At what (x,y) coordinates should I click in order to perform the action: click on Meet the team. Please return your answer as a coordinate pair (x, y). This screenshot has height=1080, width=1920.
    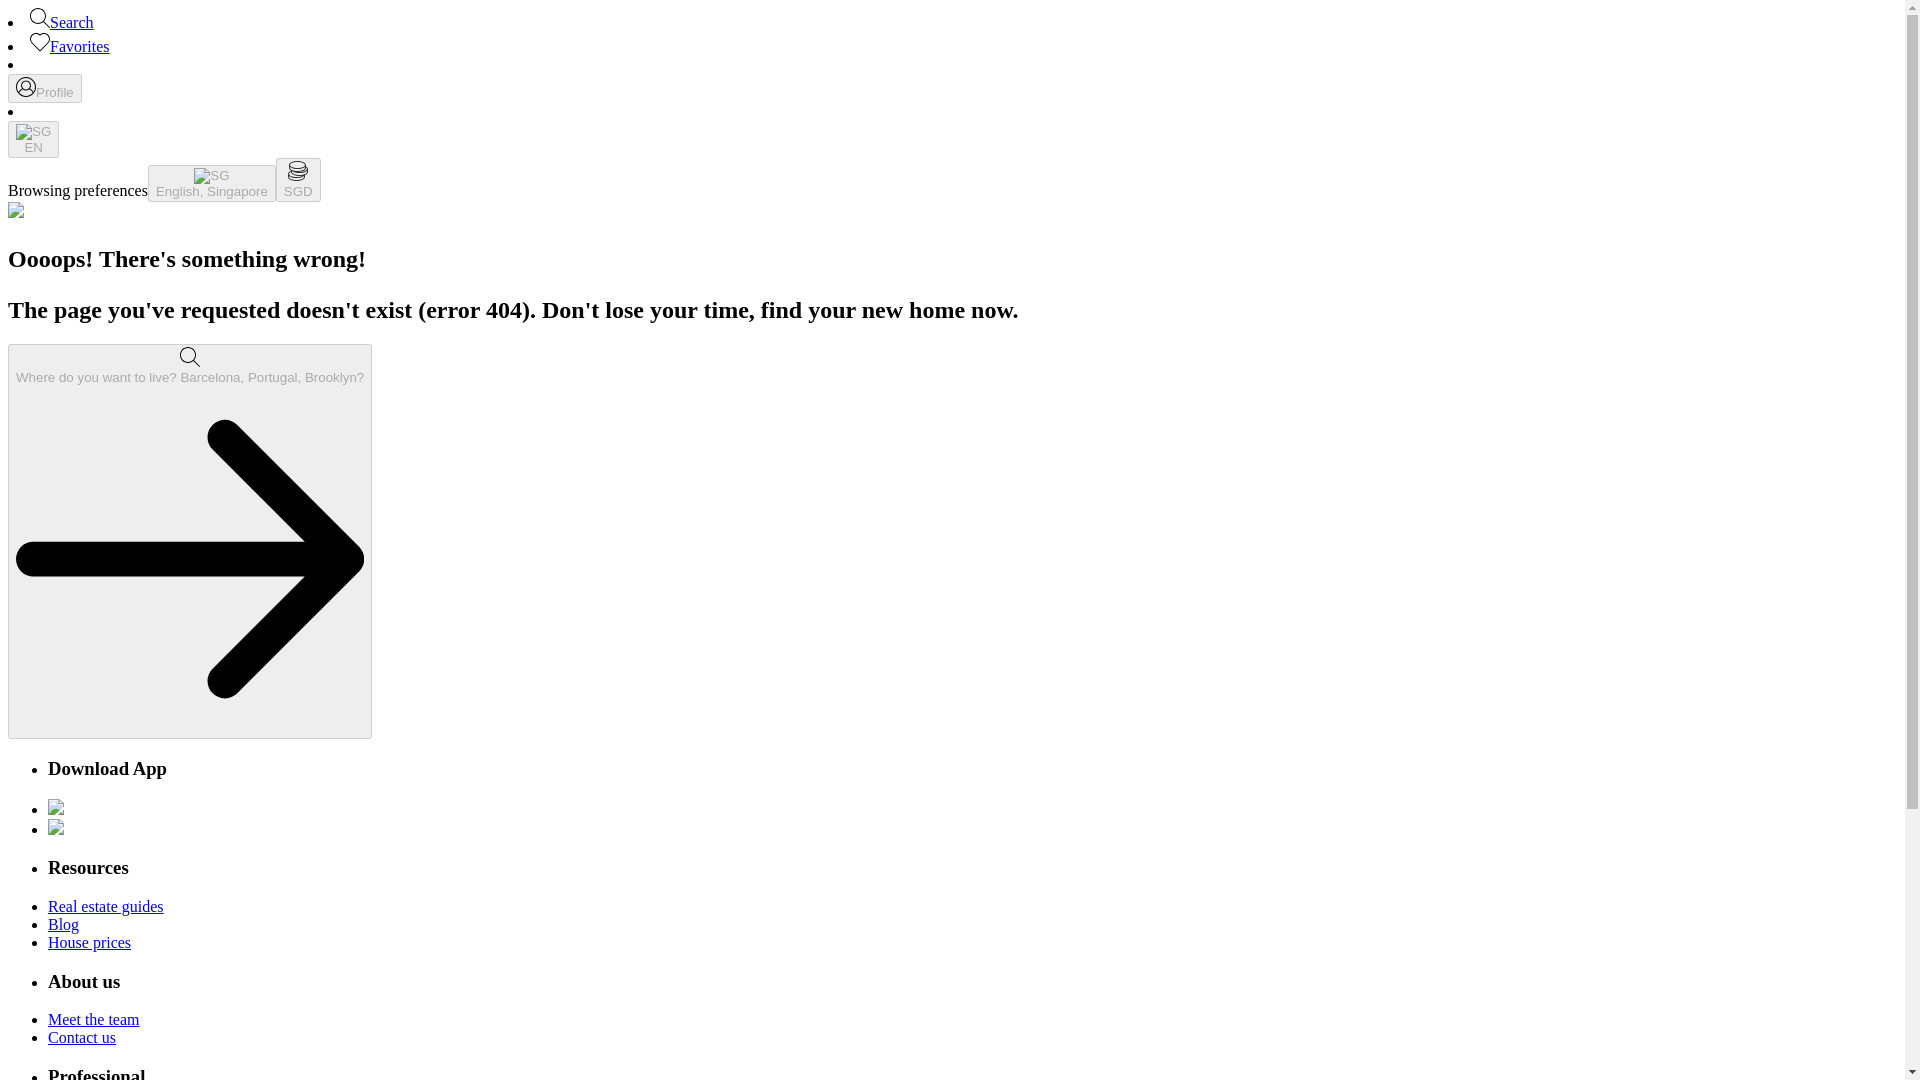
    Looking at the image, I should click on (94, 1019).